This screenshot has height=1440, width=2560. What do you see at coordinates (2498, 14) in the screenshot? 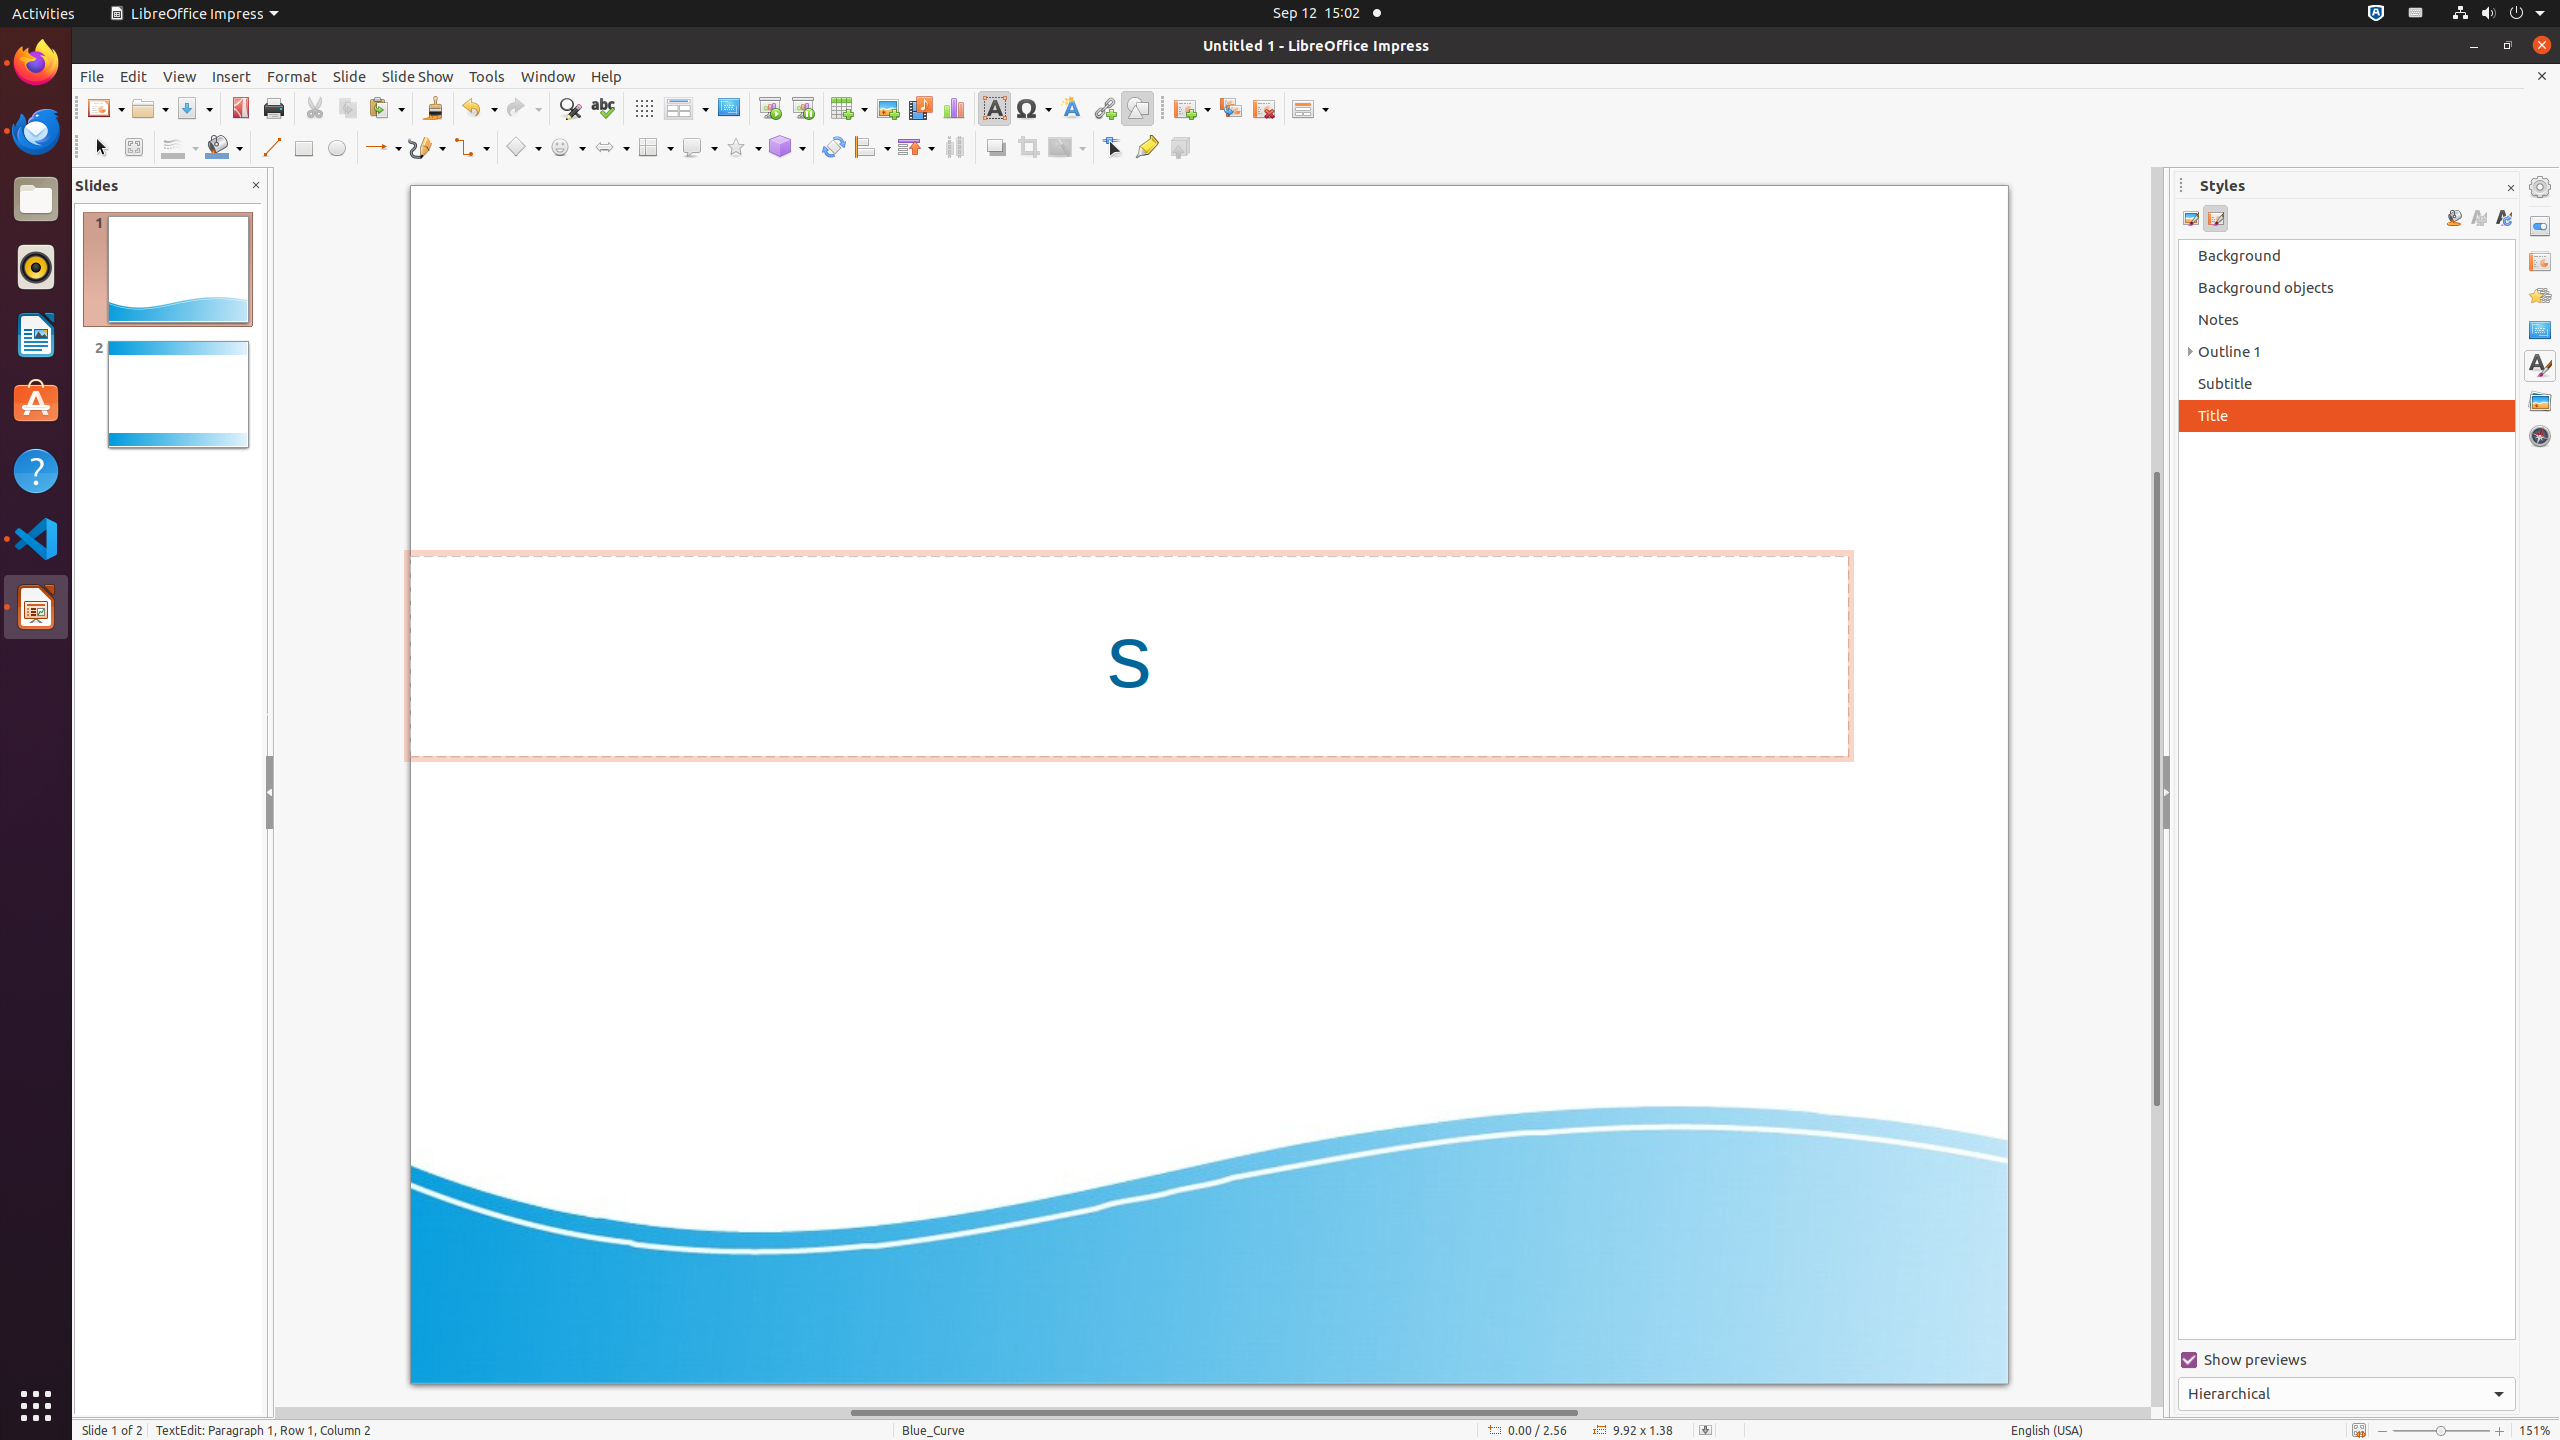
I see `System` at bounding box center [2498, 14].